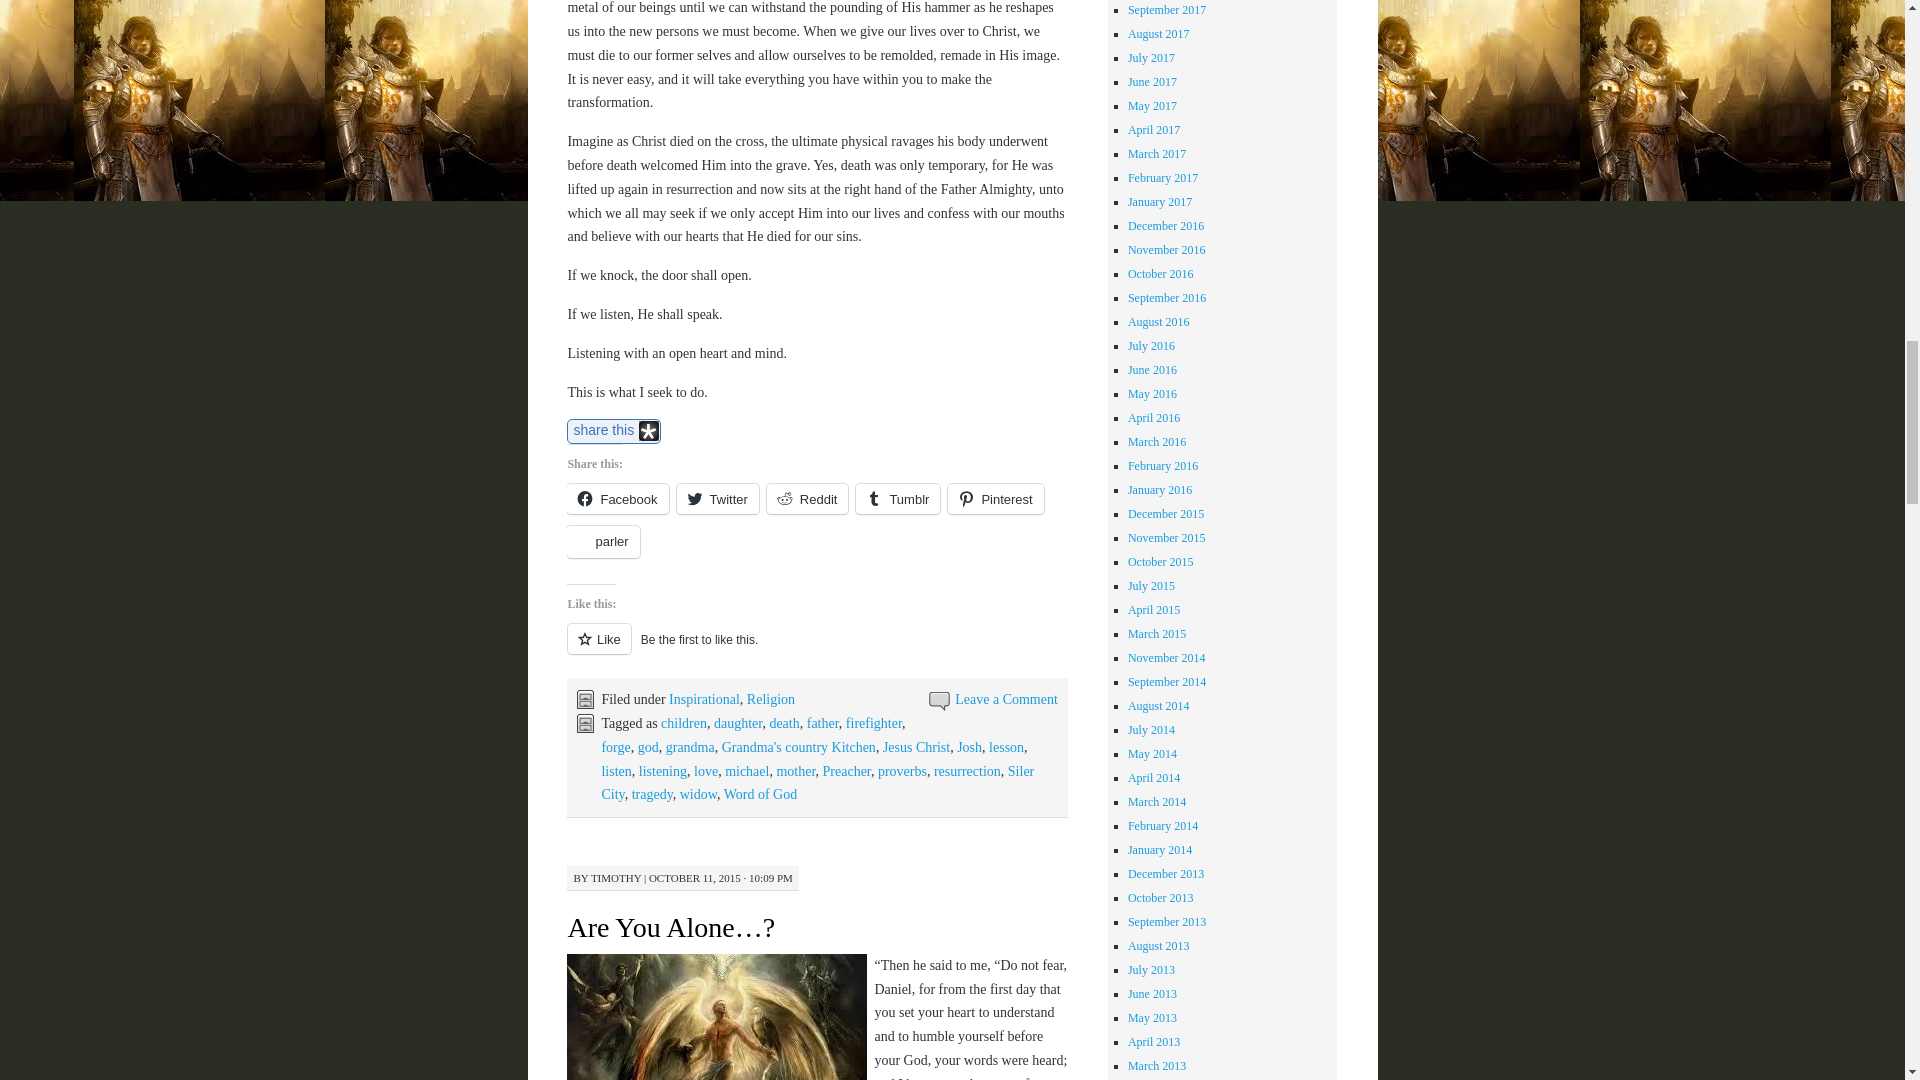 Image resolution: width=1920 pixels, height=1080 pixels. What do you see at coordinates (898, 498) in the screenshot?
I see `Click to share on Tumblr` at bounding box center [898, 498].